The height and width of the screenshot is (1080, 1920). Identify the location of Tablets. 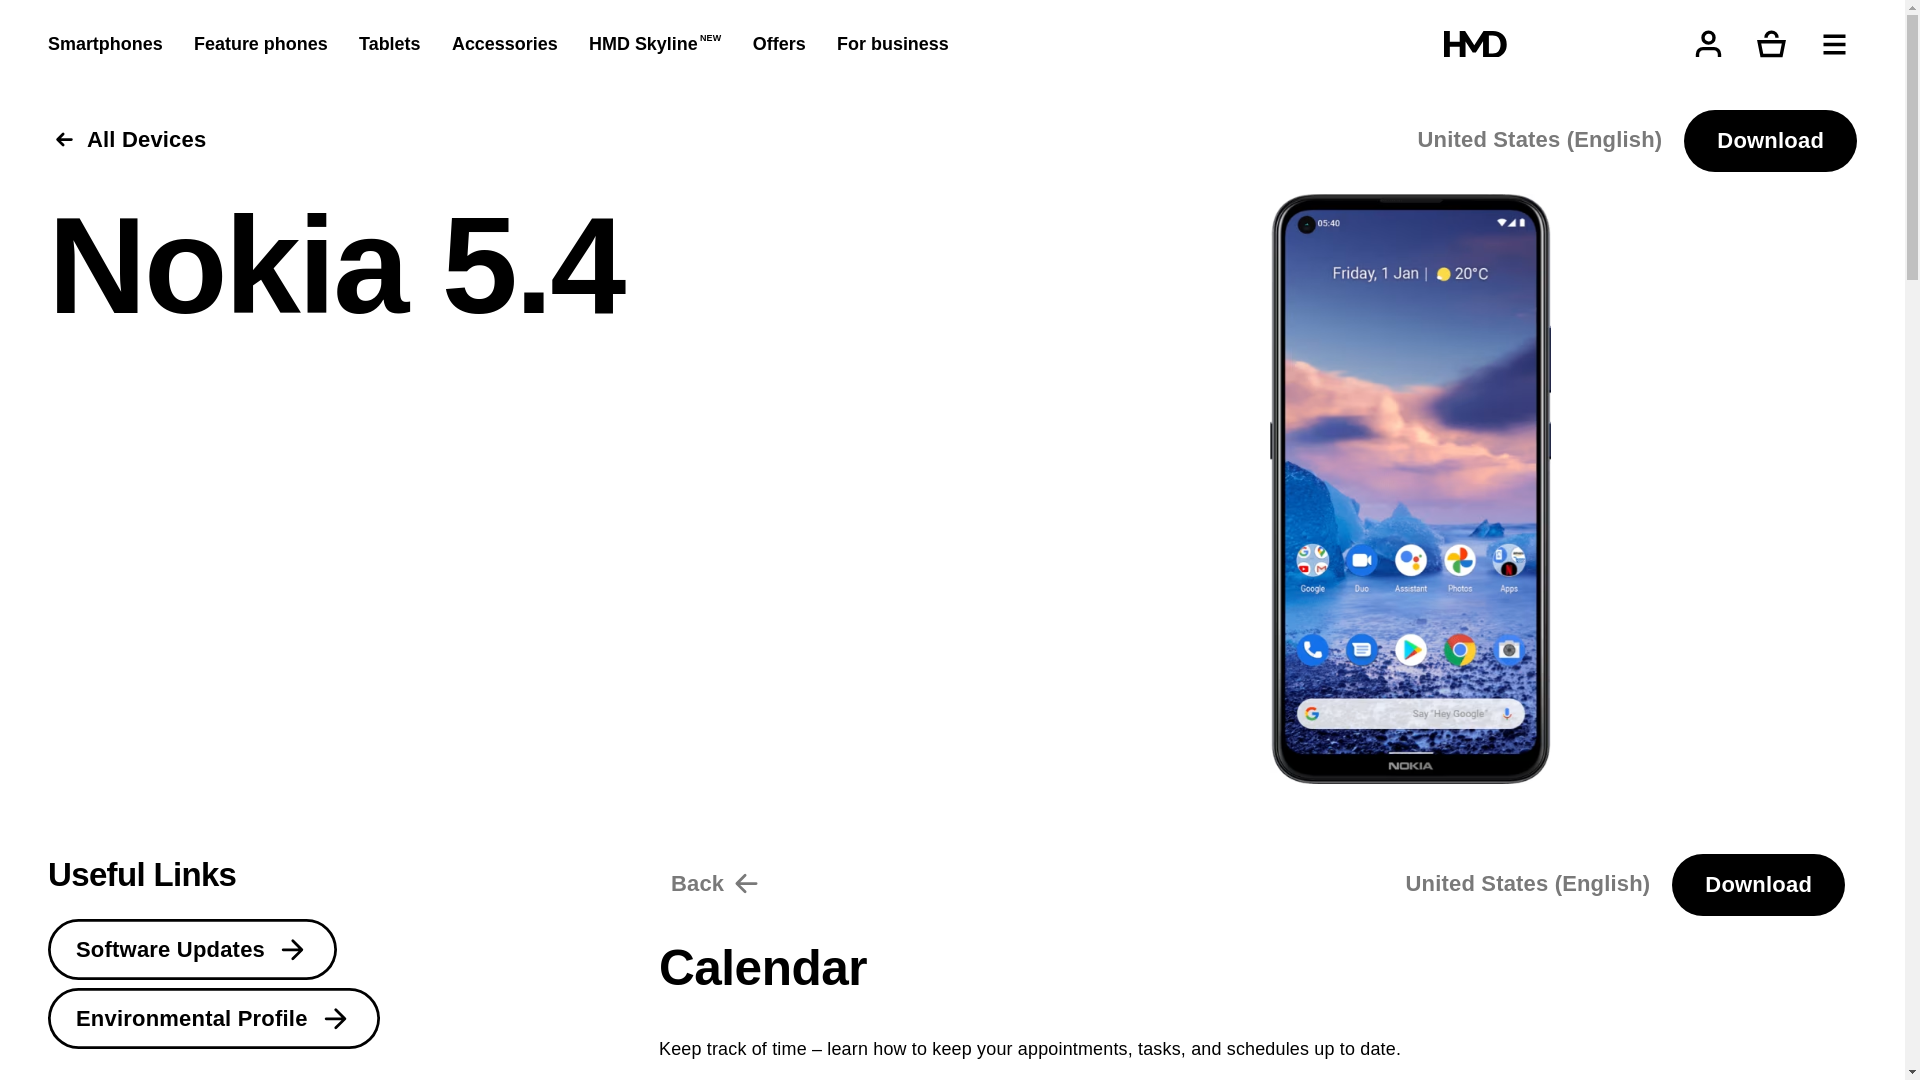
(900, 764).